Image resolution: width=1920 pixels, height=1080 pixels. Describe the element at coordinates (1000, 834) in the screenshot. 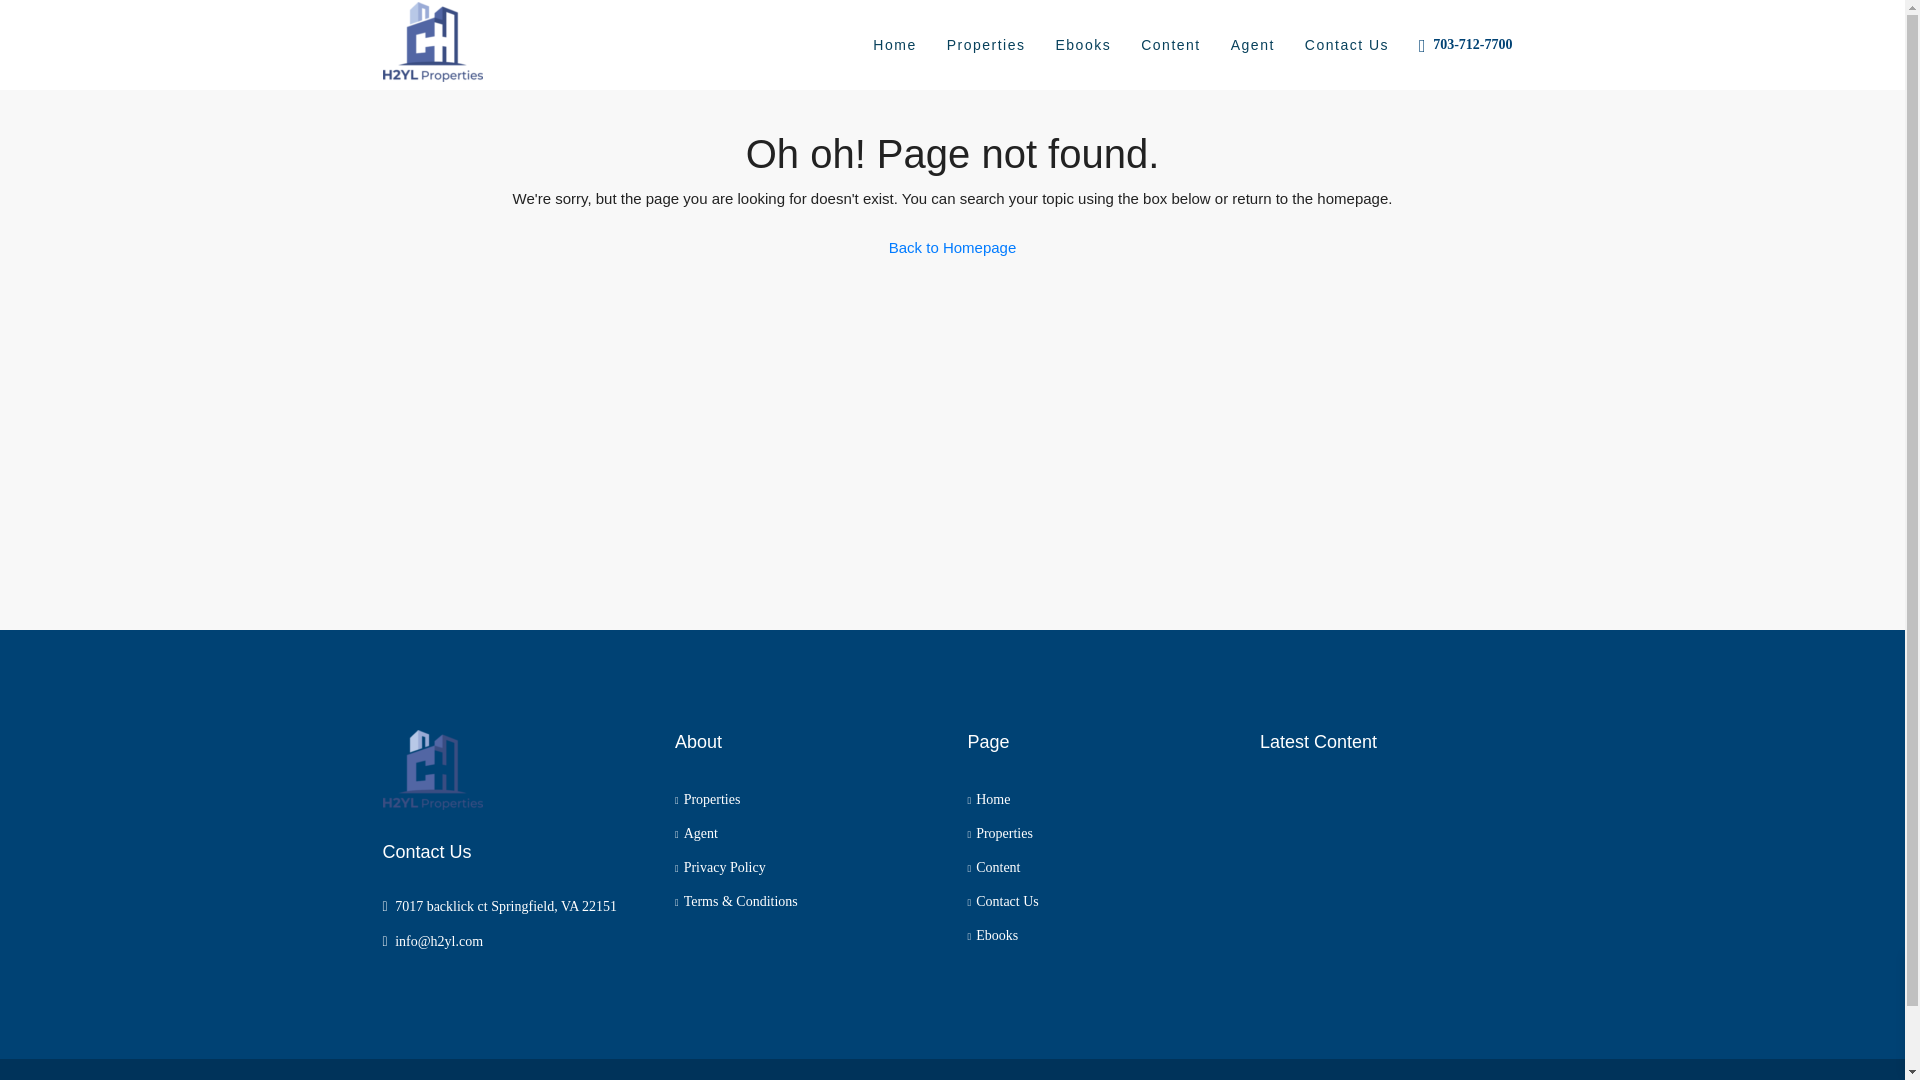

I see `Properties` at that location.